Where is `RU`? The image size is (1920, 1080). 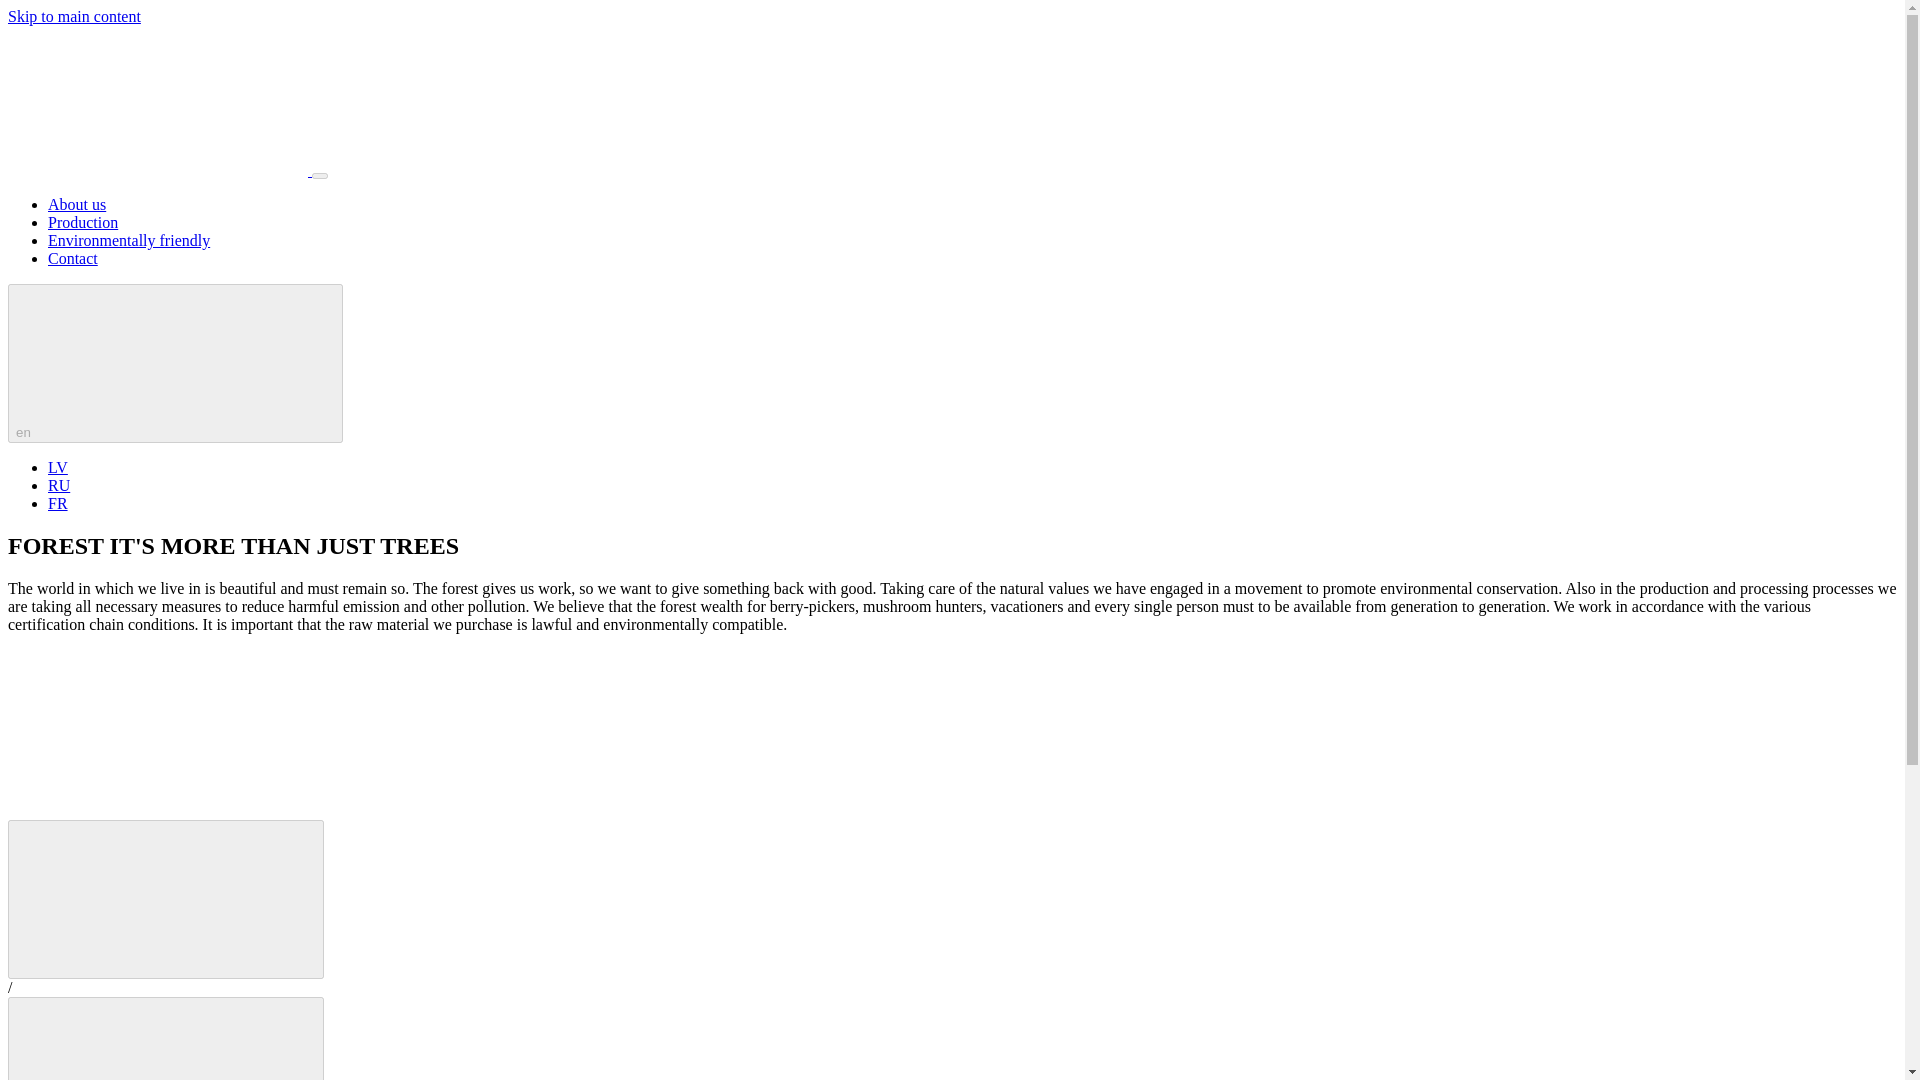
RU is located at coordinates (58, 485).